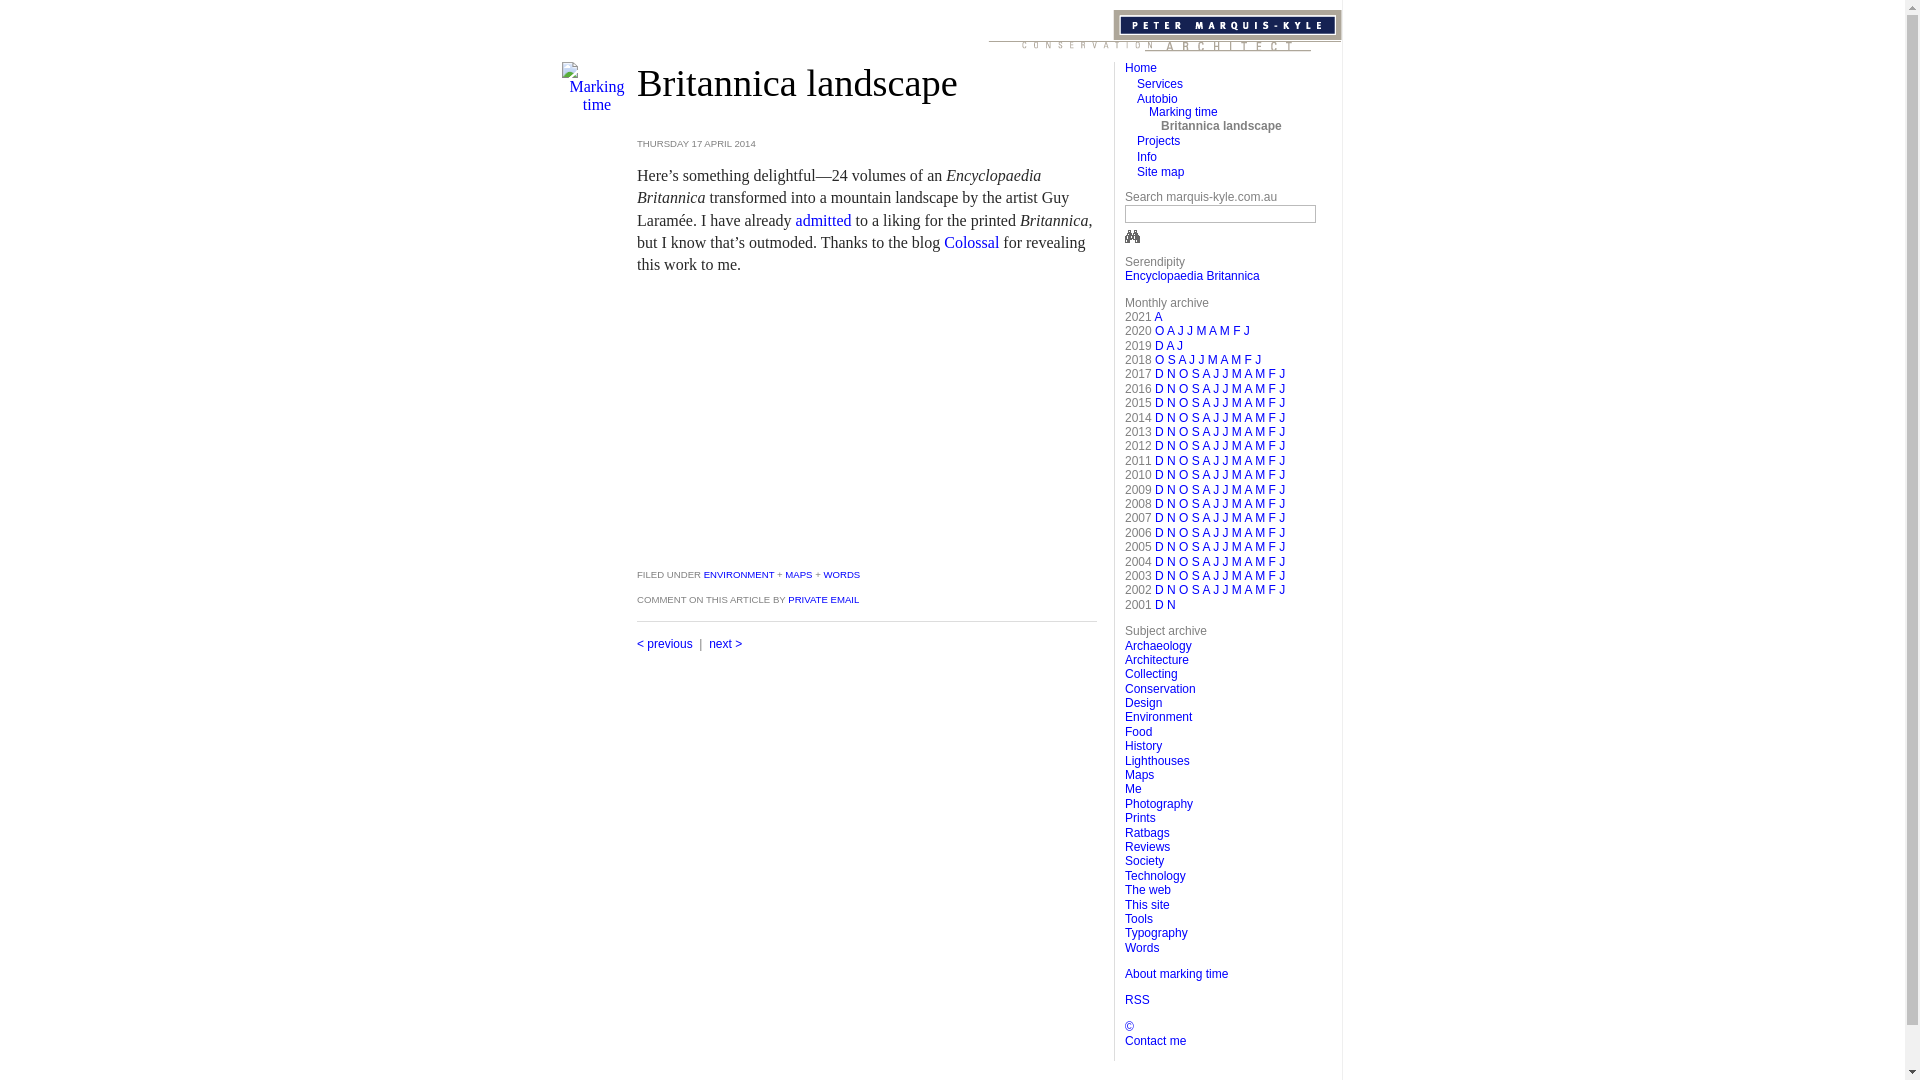 The image size is (1920, 1080). I want to click on Environment, so click(1158, 717).